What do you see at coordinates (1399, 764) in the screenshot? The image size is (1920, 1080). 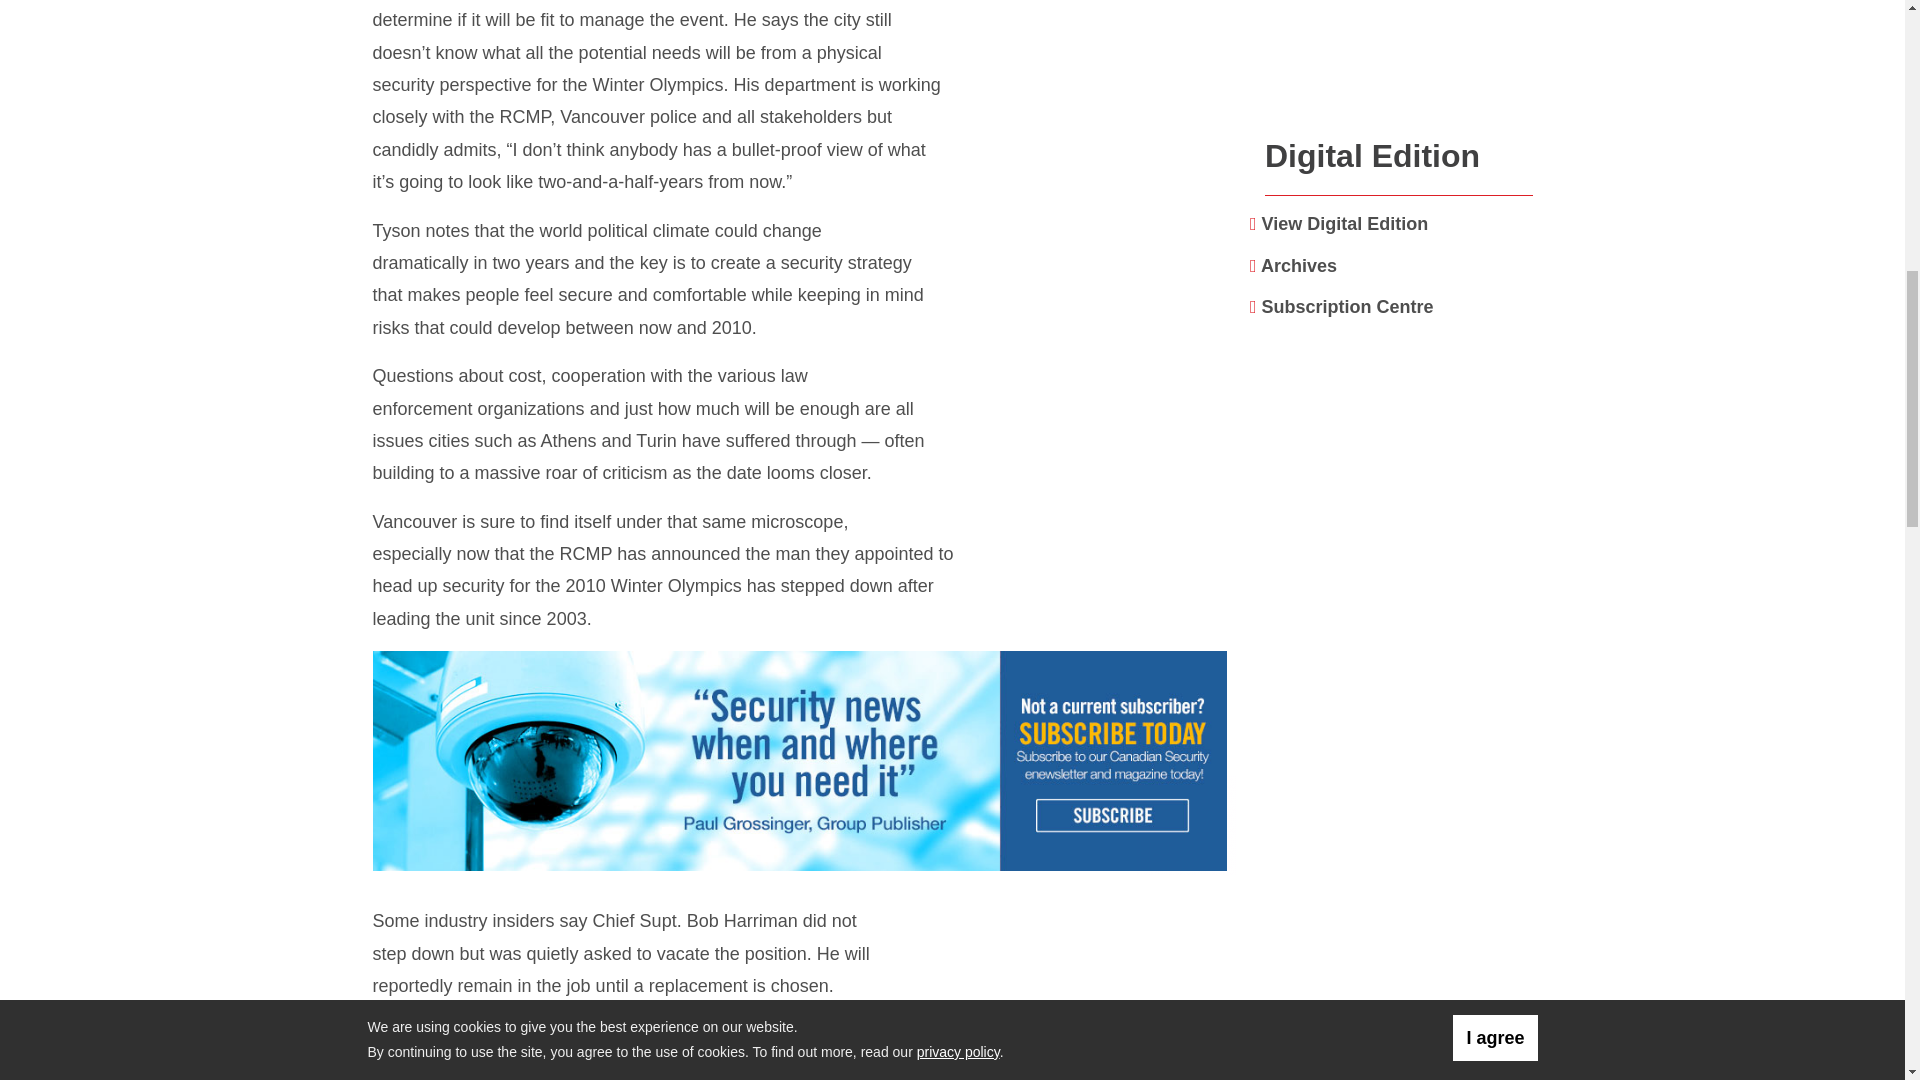 I see `3rd party ad content` at bounding box center [1399, 764].